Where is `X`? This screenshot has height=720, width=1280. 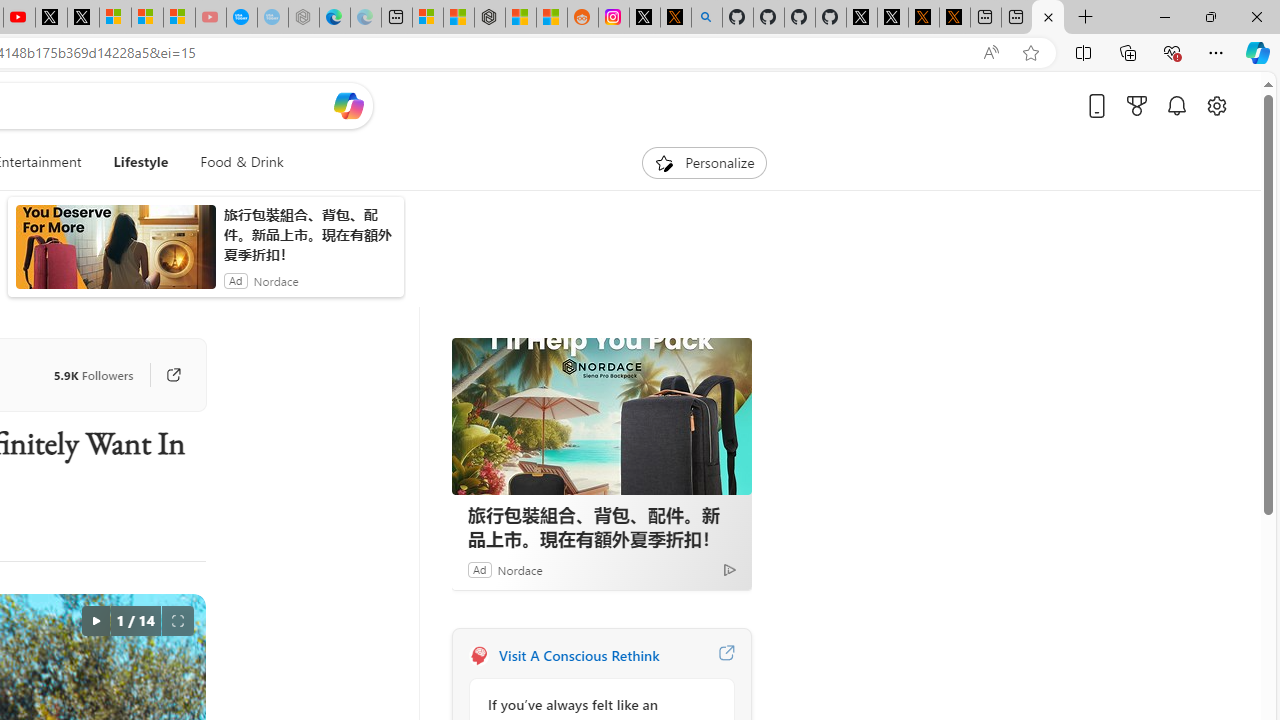
X is located at coordinates (56, 18).